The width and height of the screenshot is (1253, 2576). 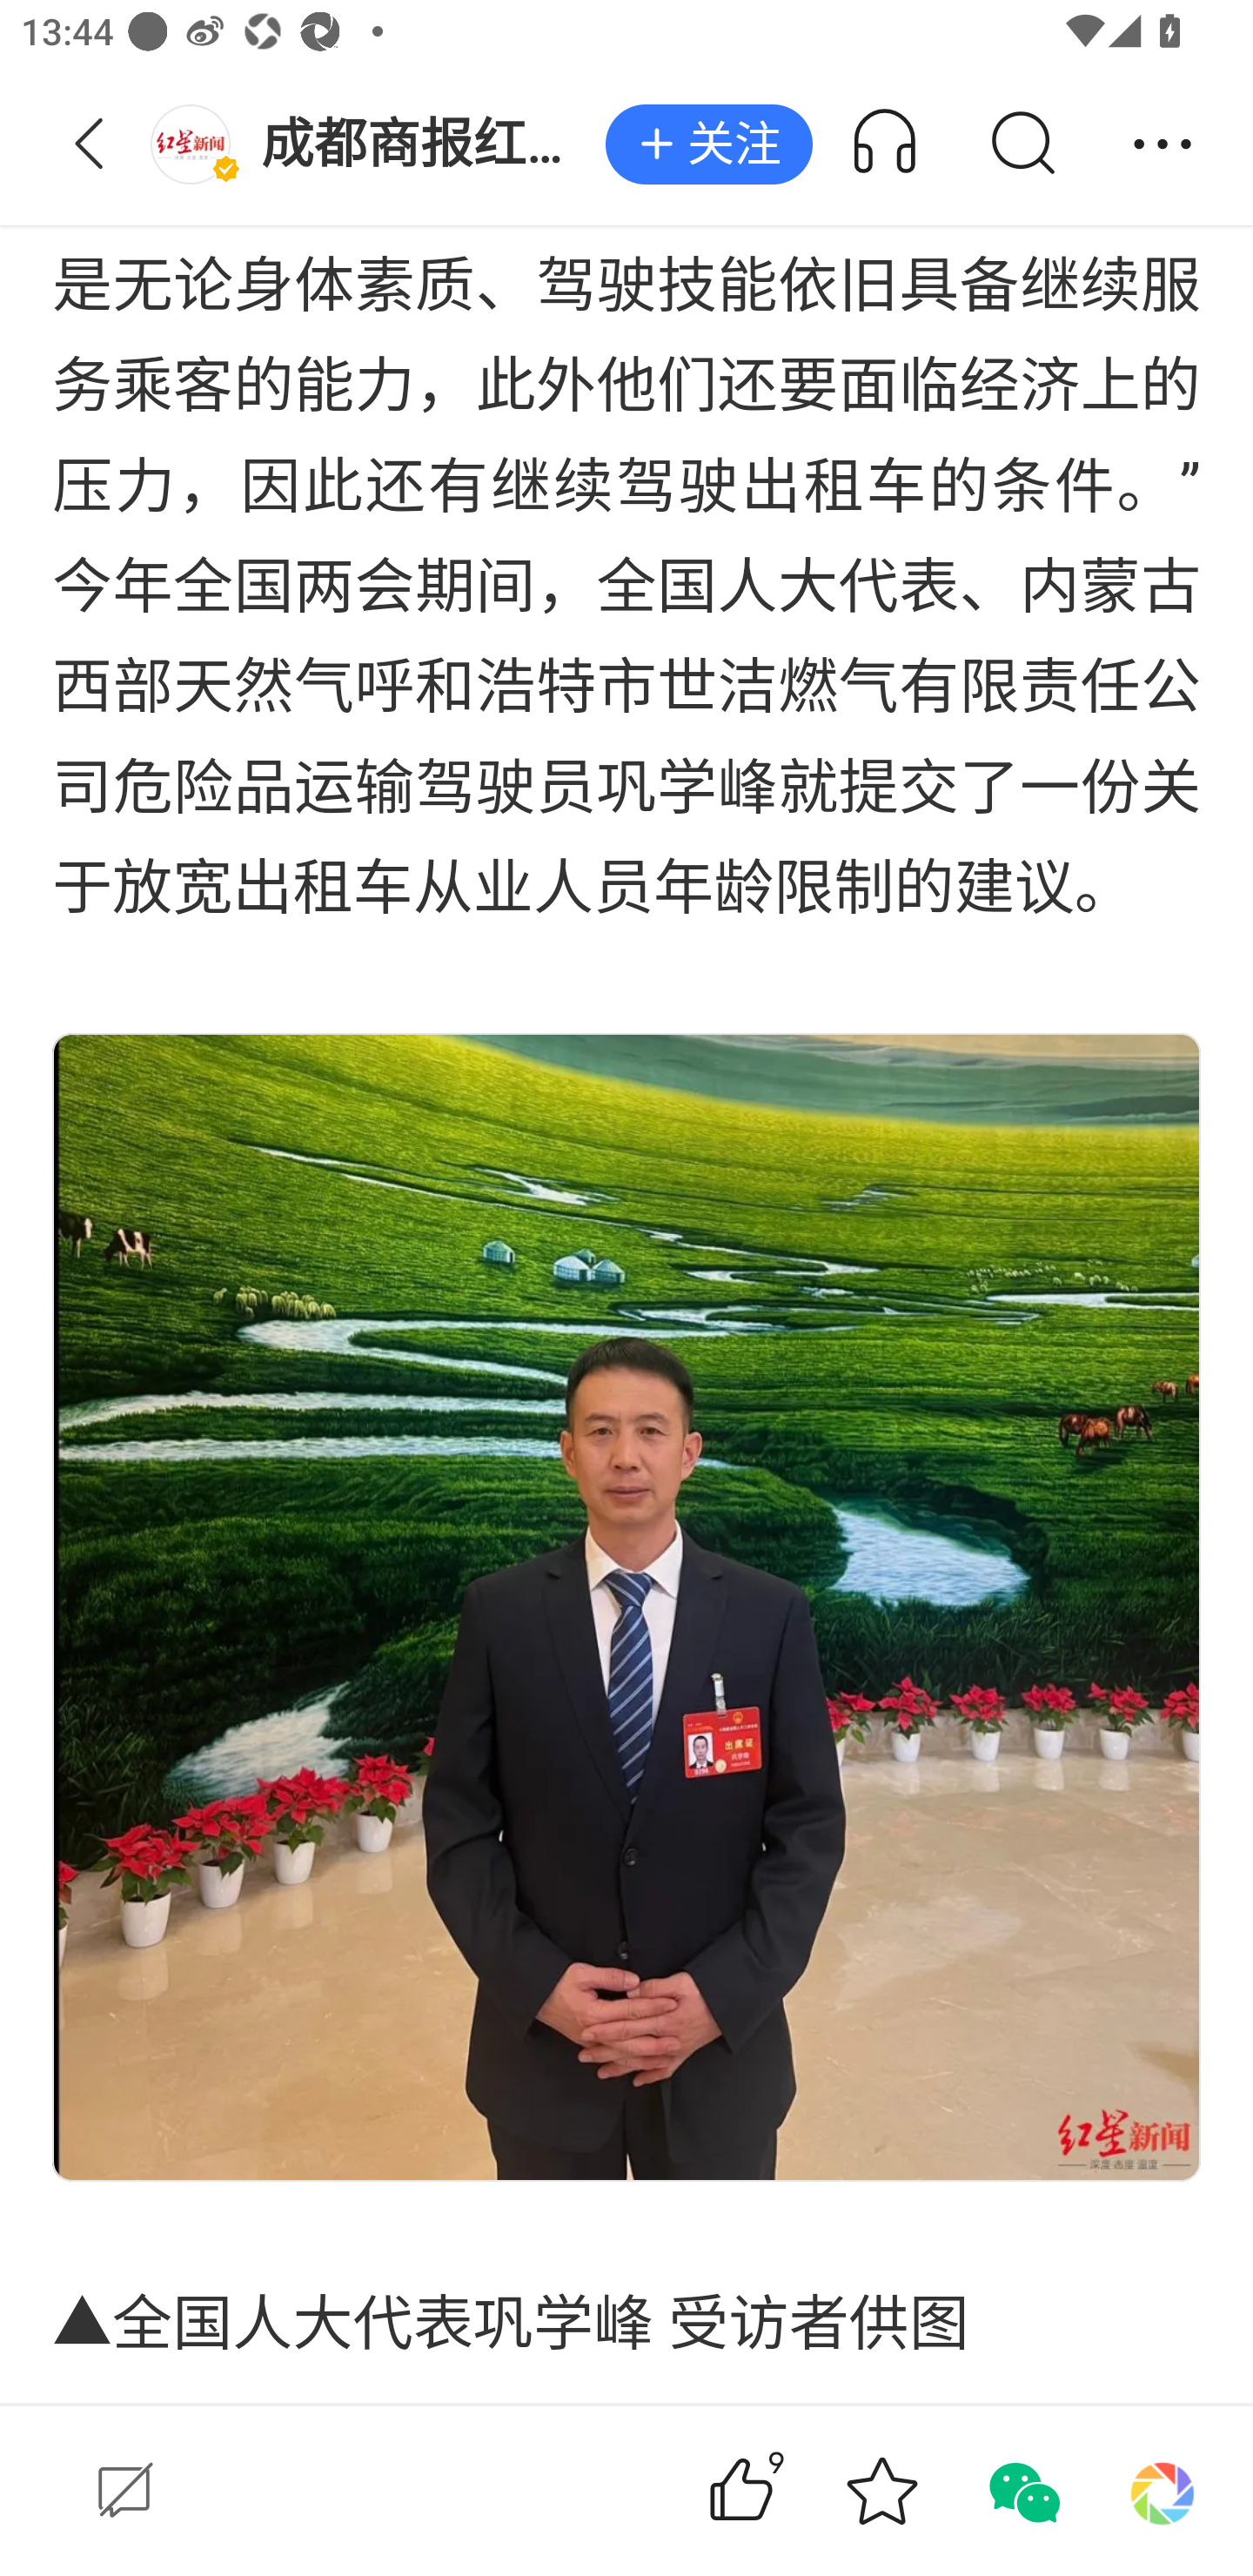 I want to click on 搜索 , so click(x=1022, y=144).